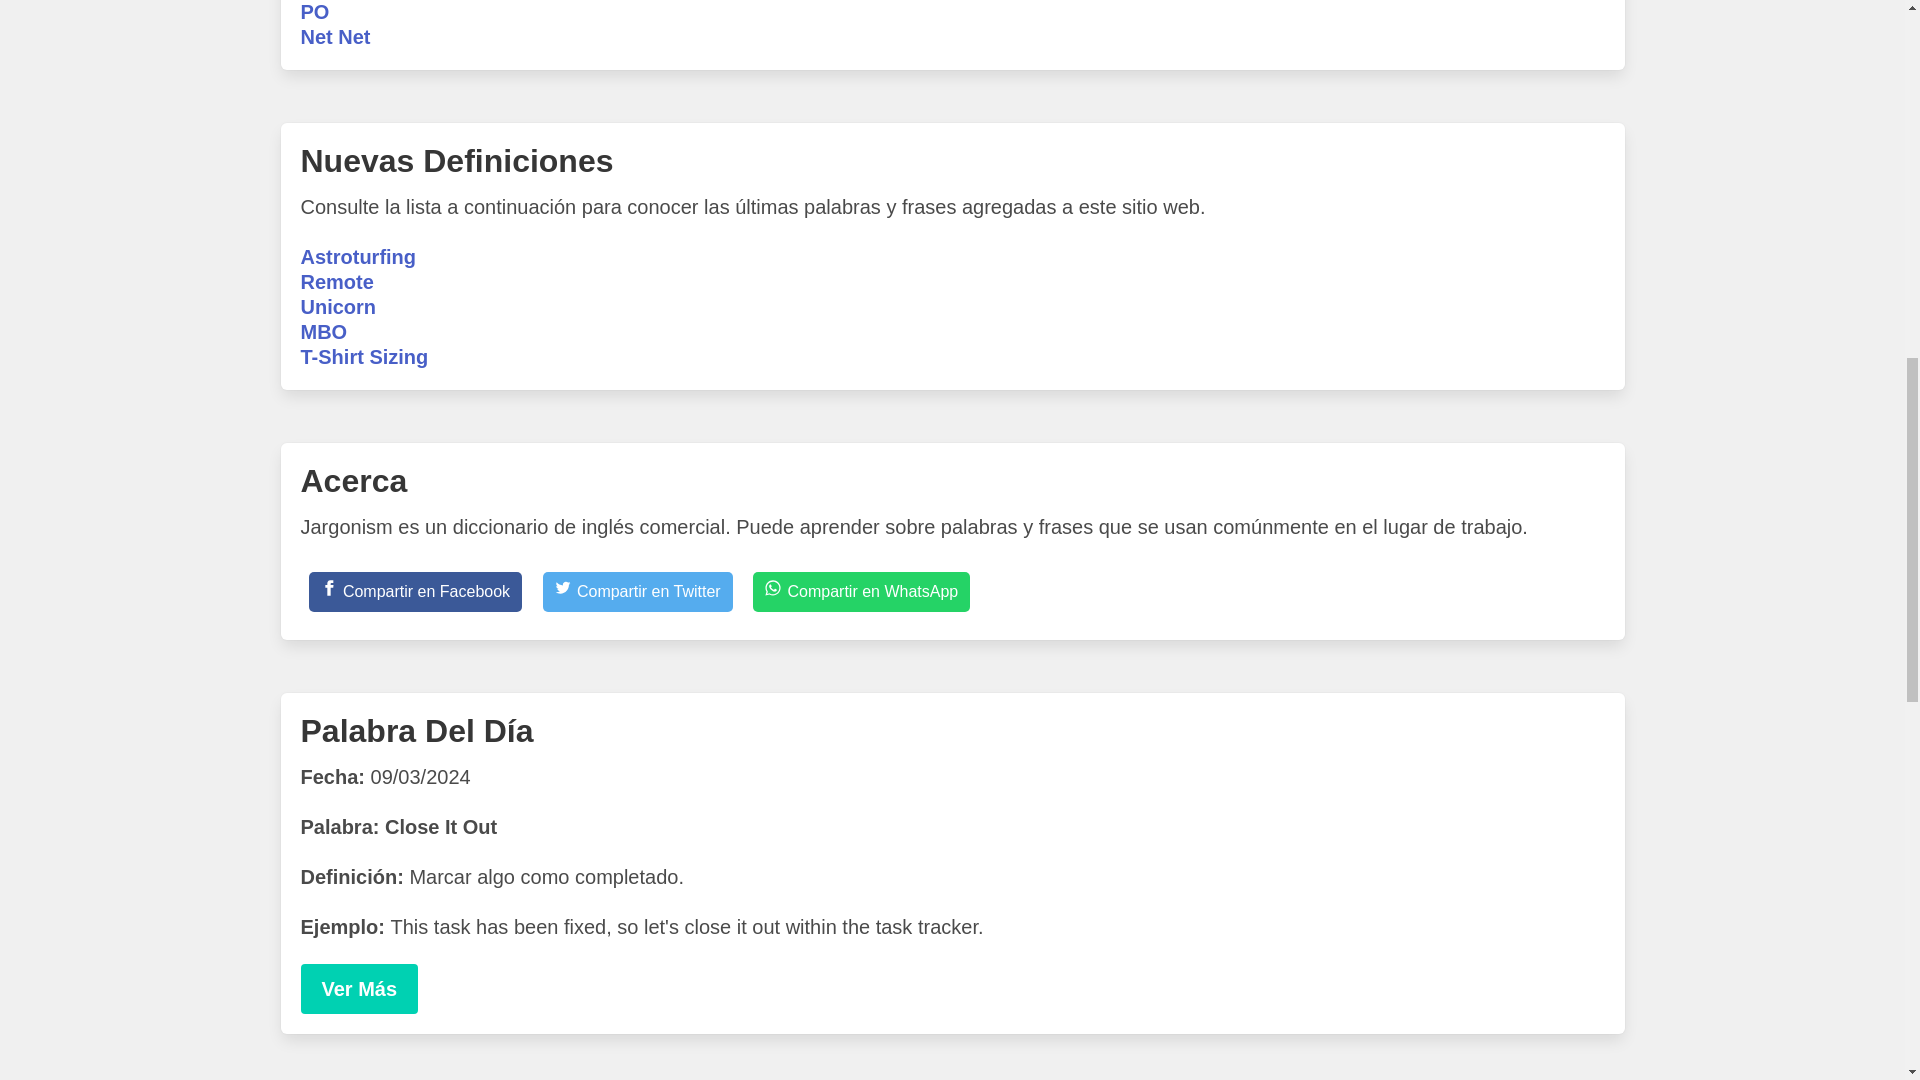 The image size is (1920, 1080). I want to click on Compartir en Facebook, so click(414, 592).